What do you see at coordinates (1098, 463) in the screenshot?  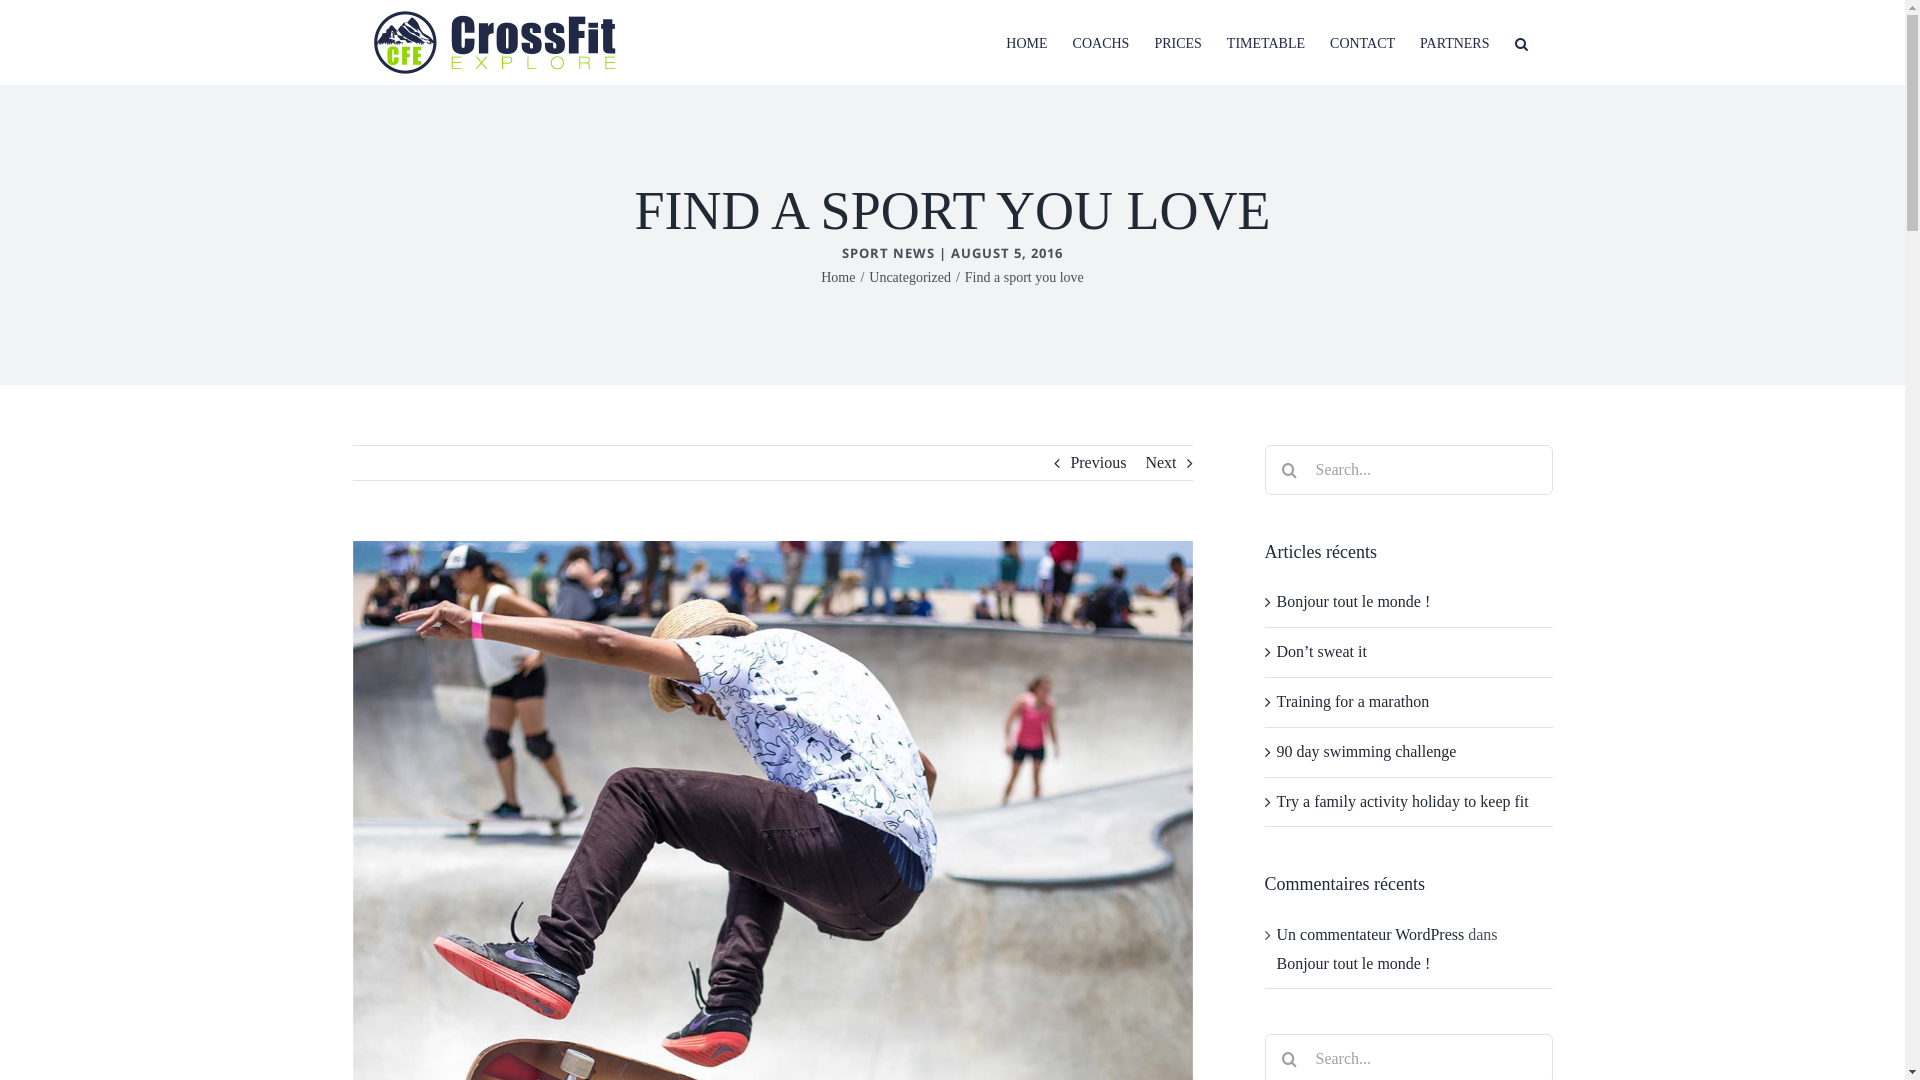 I see `Previous` at bounding box center [1098, 463].